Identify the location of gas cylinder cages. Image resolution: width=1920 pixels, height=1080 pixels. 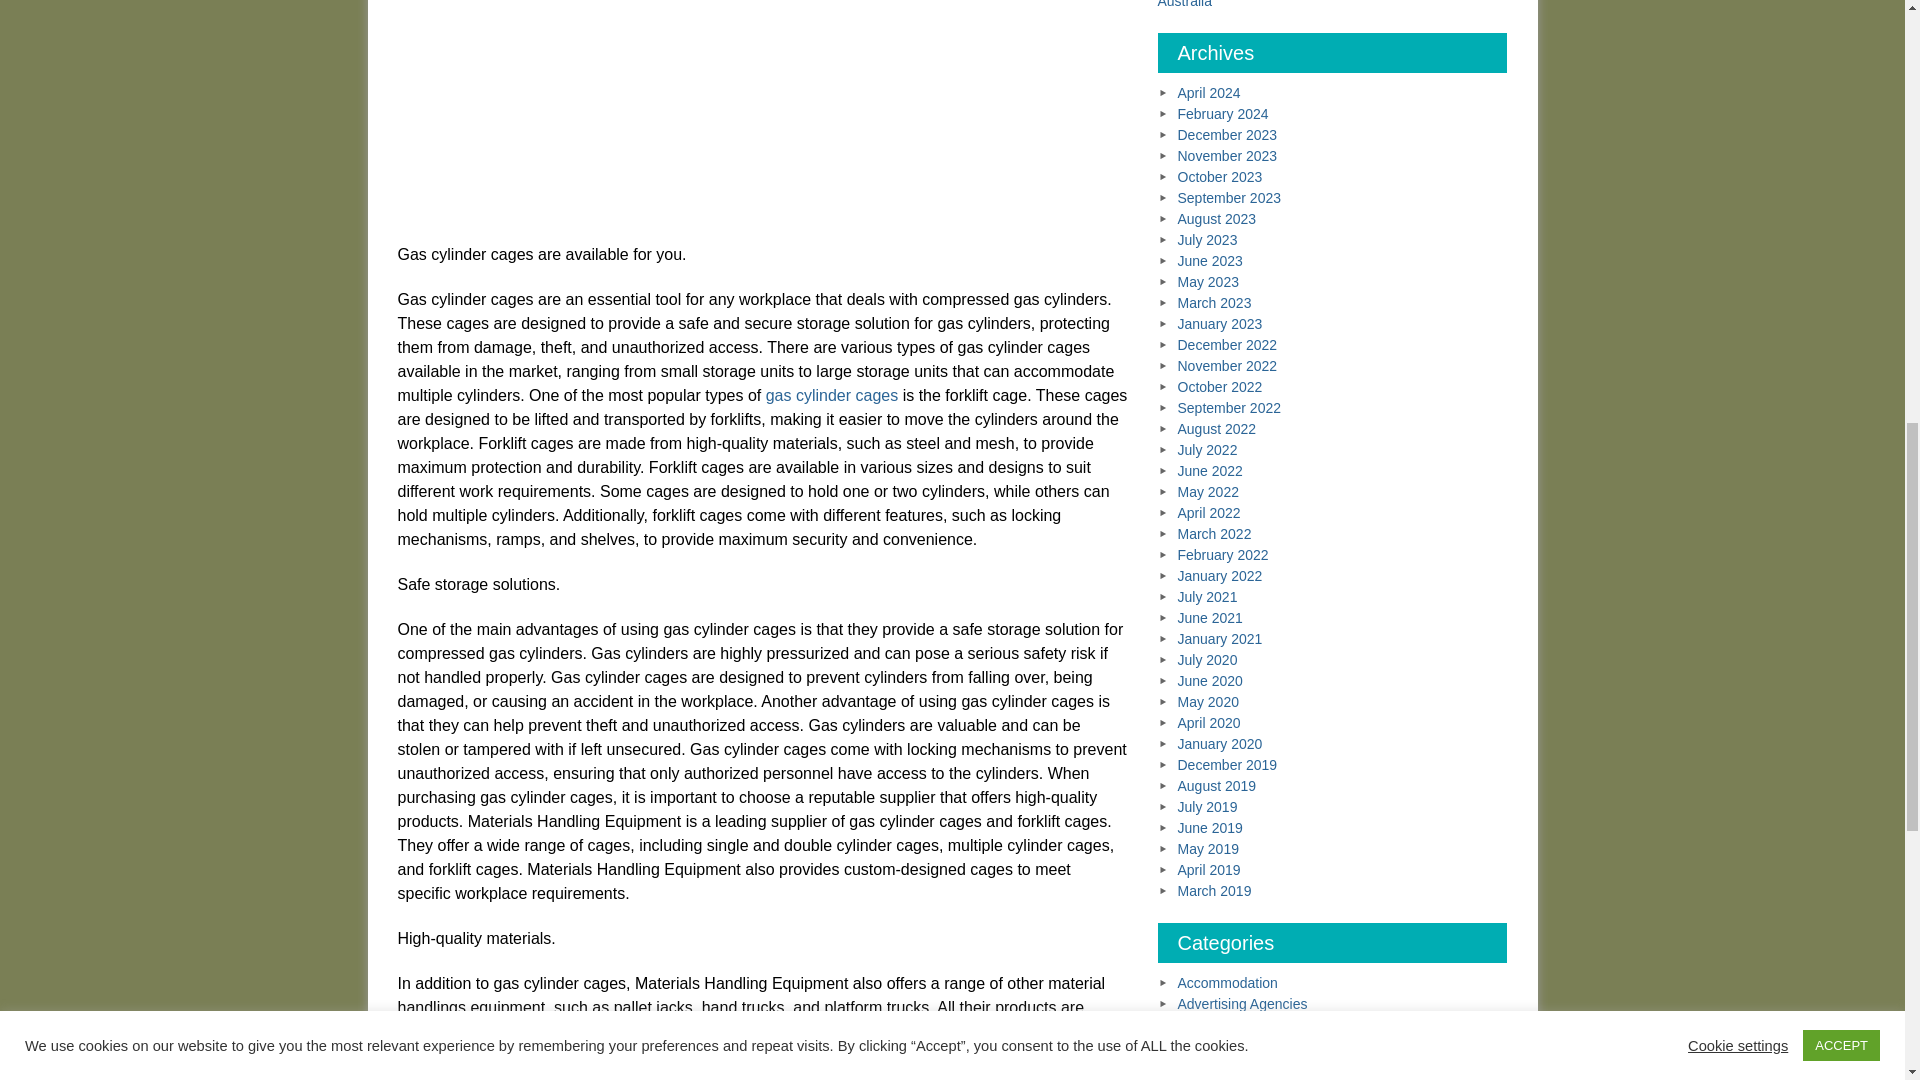
(832, 394).